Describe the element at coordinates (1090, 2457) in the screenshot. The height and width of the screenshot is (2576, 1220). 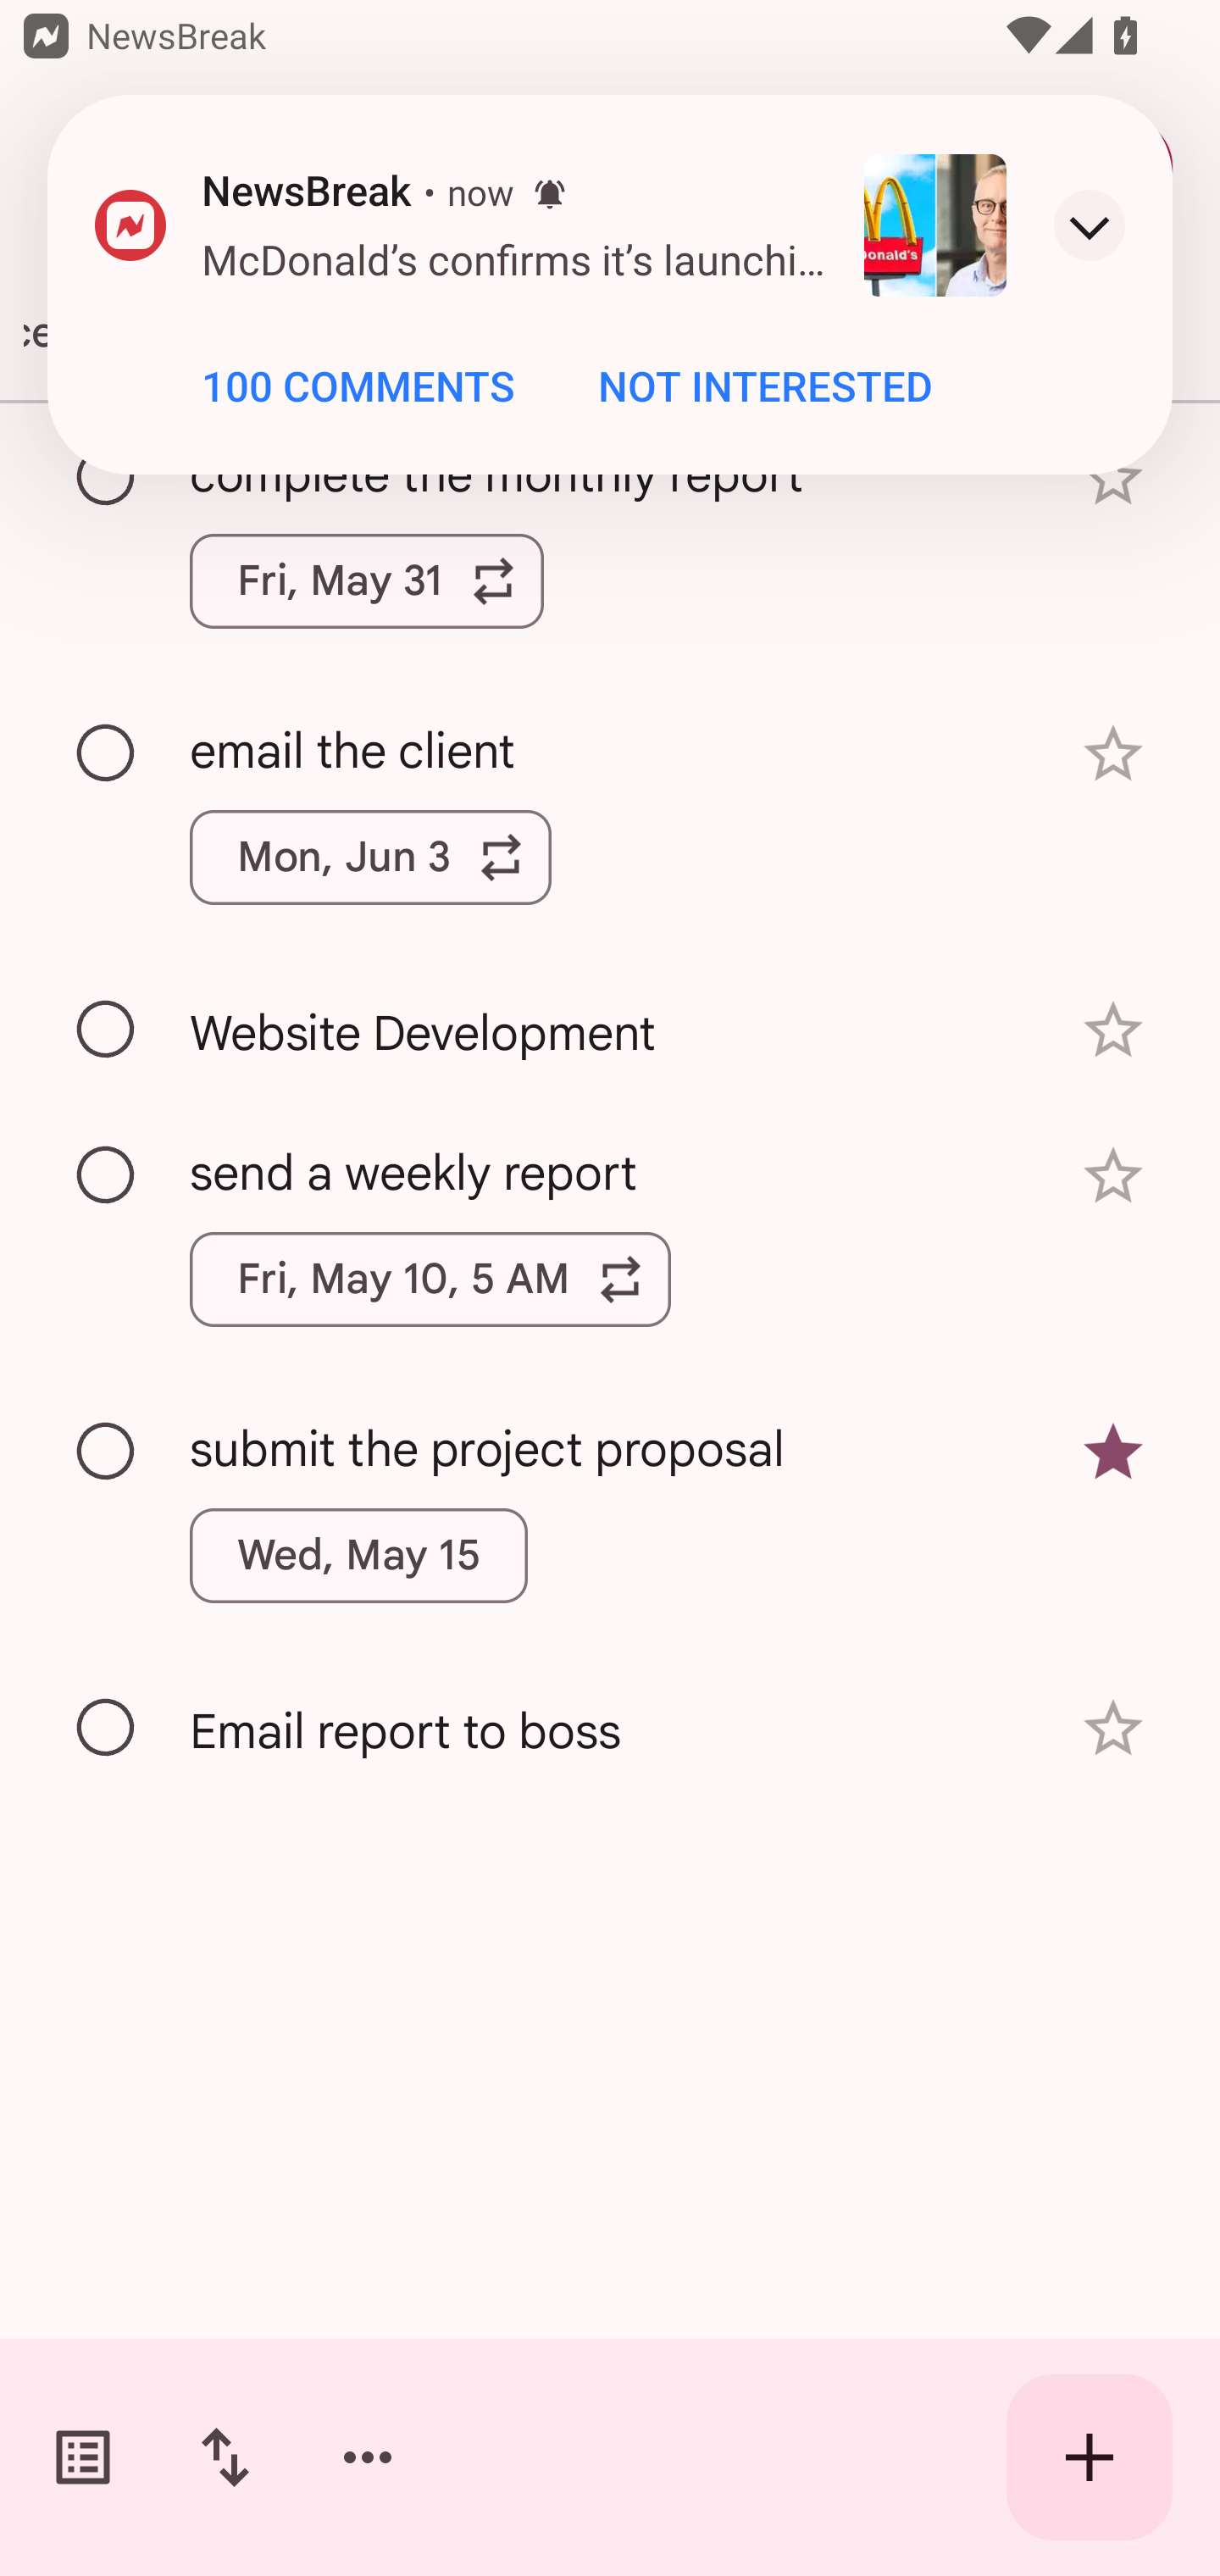
I see `Create new task` at that location.